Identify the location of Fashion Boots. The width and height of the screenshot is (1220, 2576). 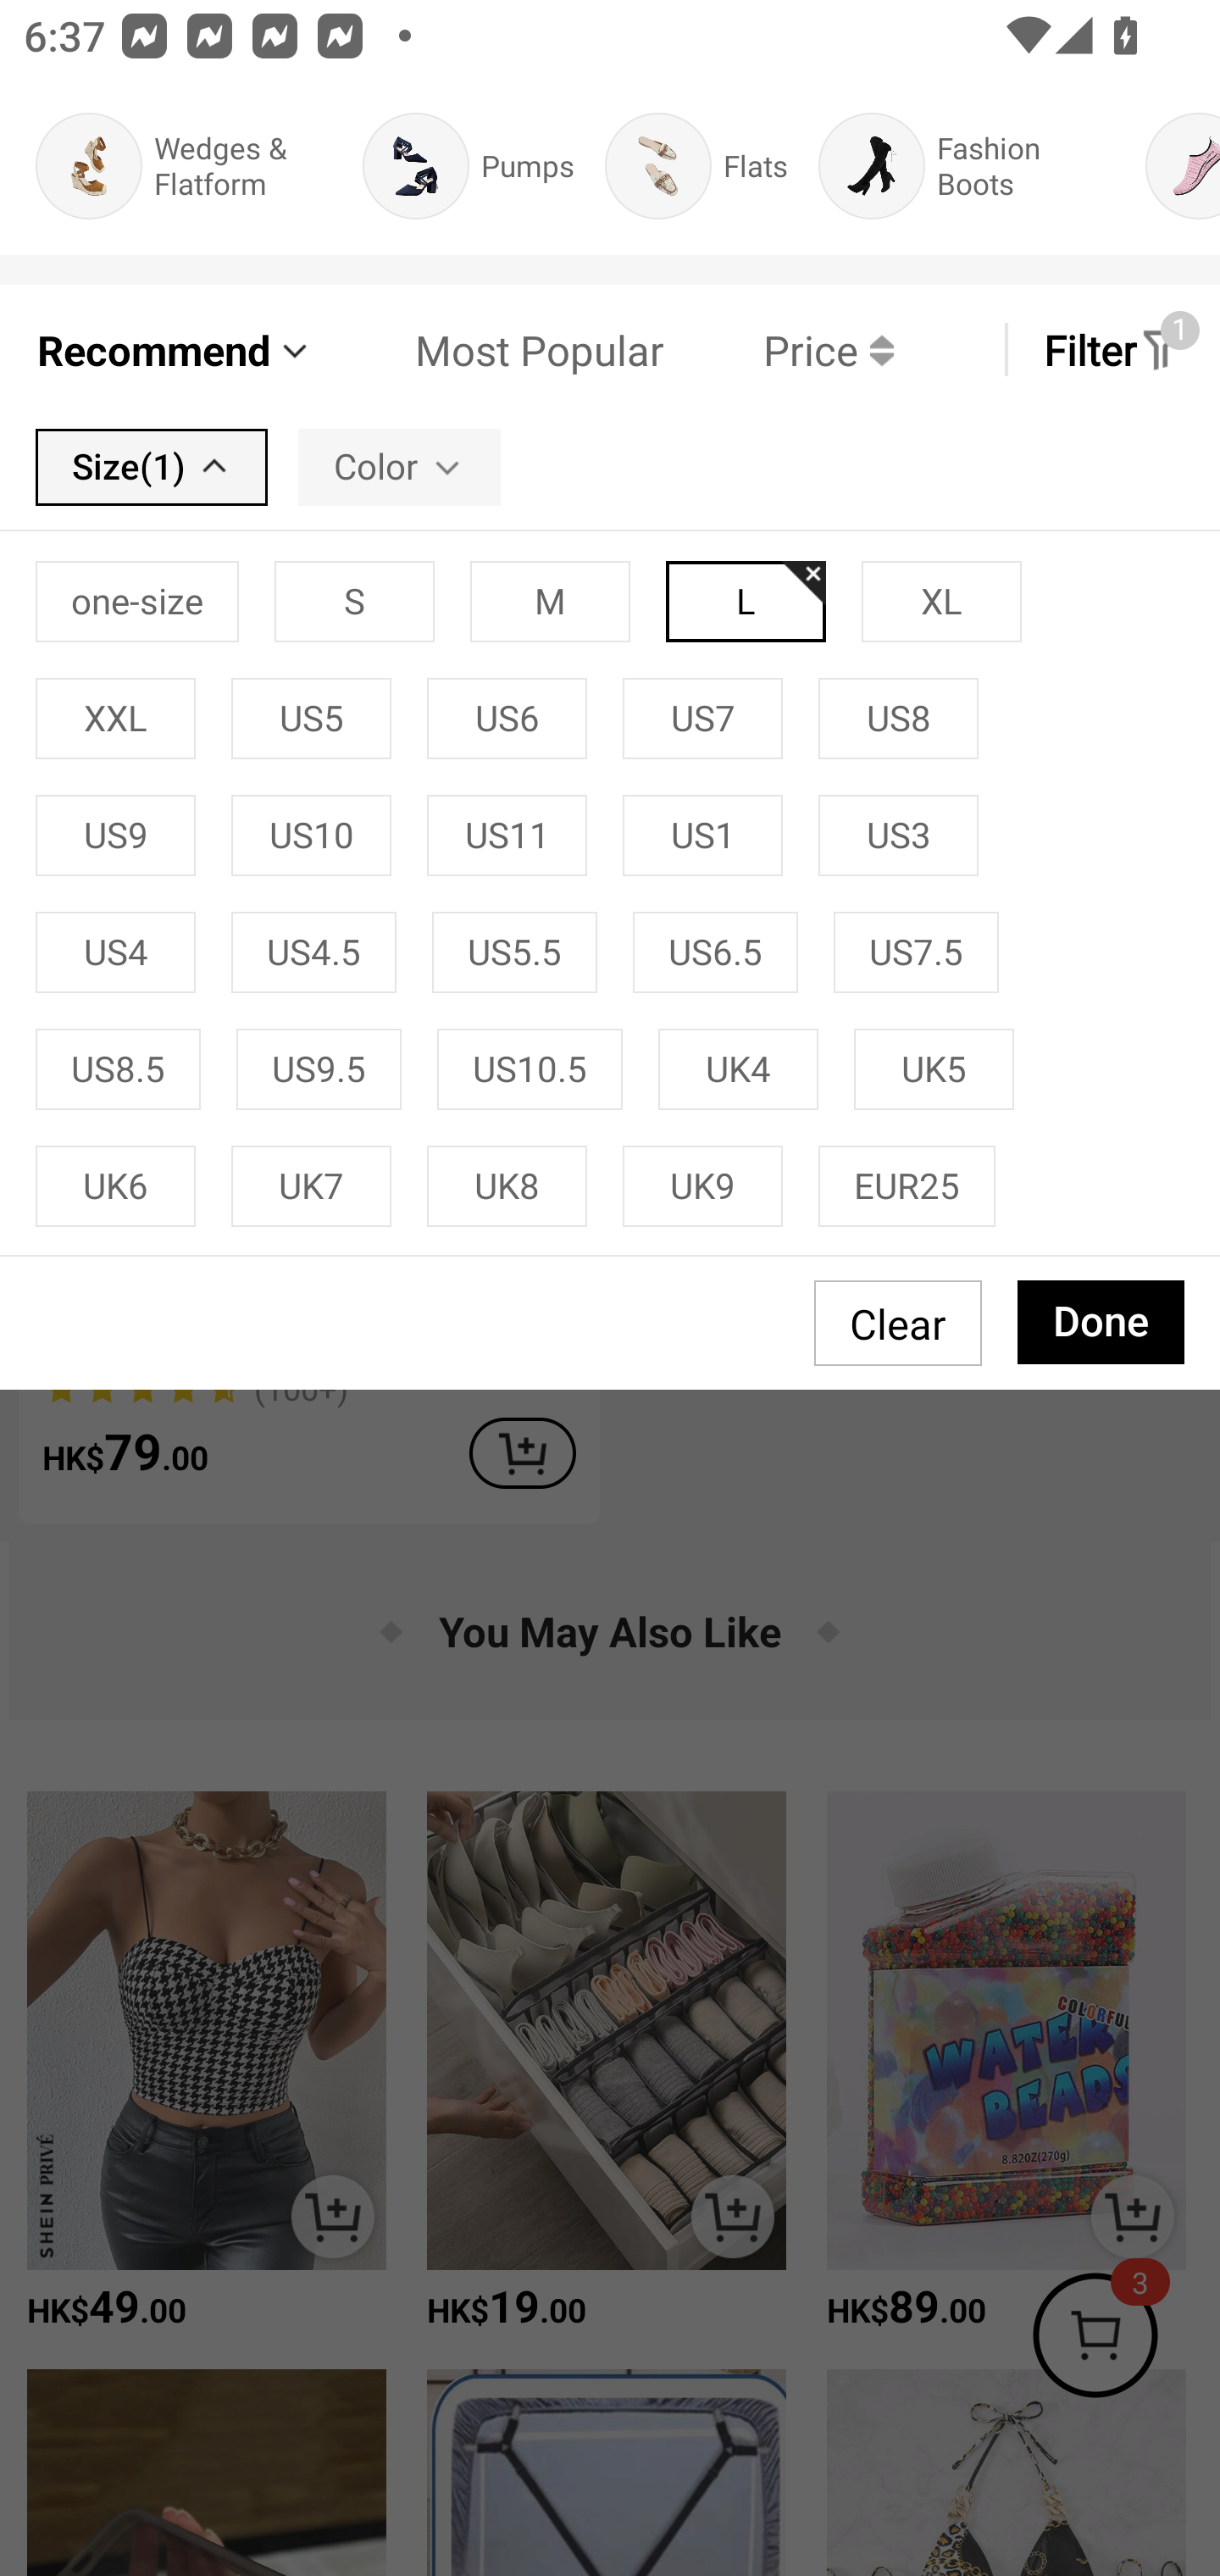
(967, 166).